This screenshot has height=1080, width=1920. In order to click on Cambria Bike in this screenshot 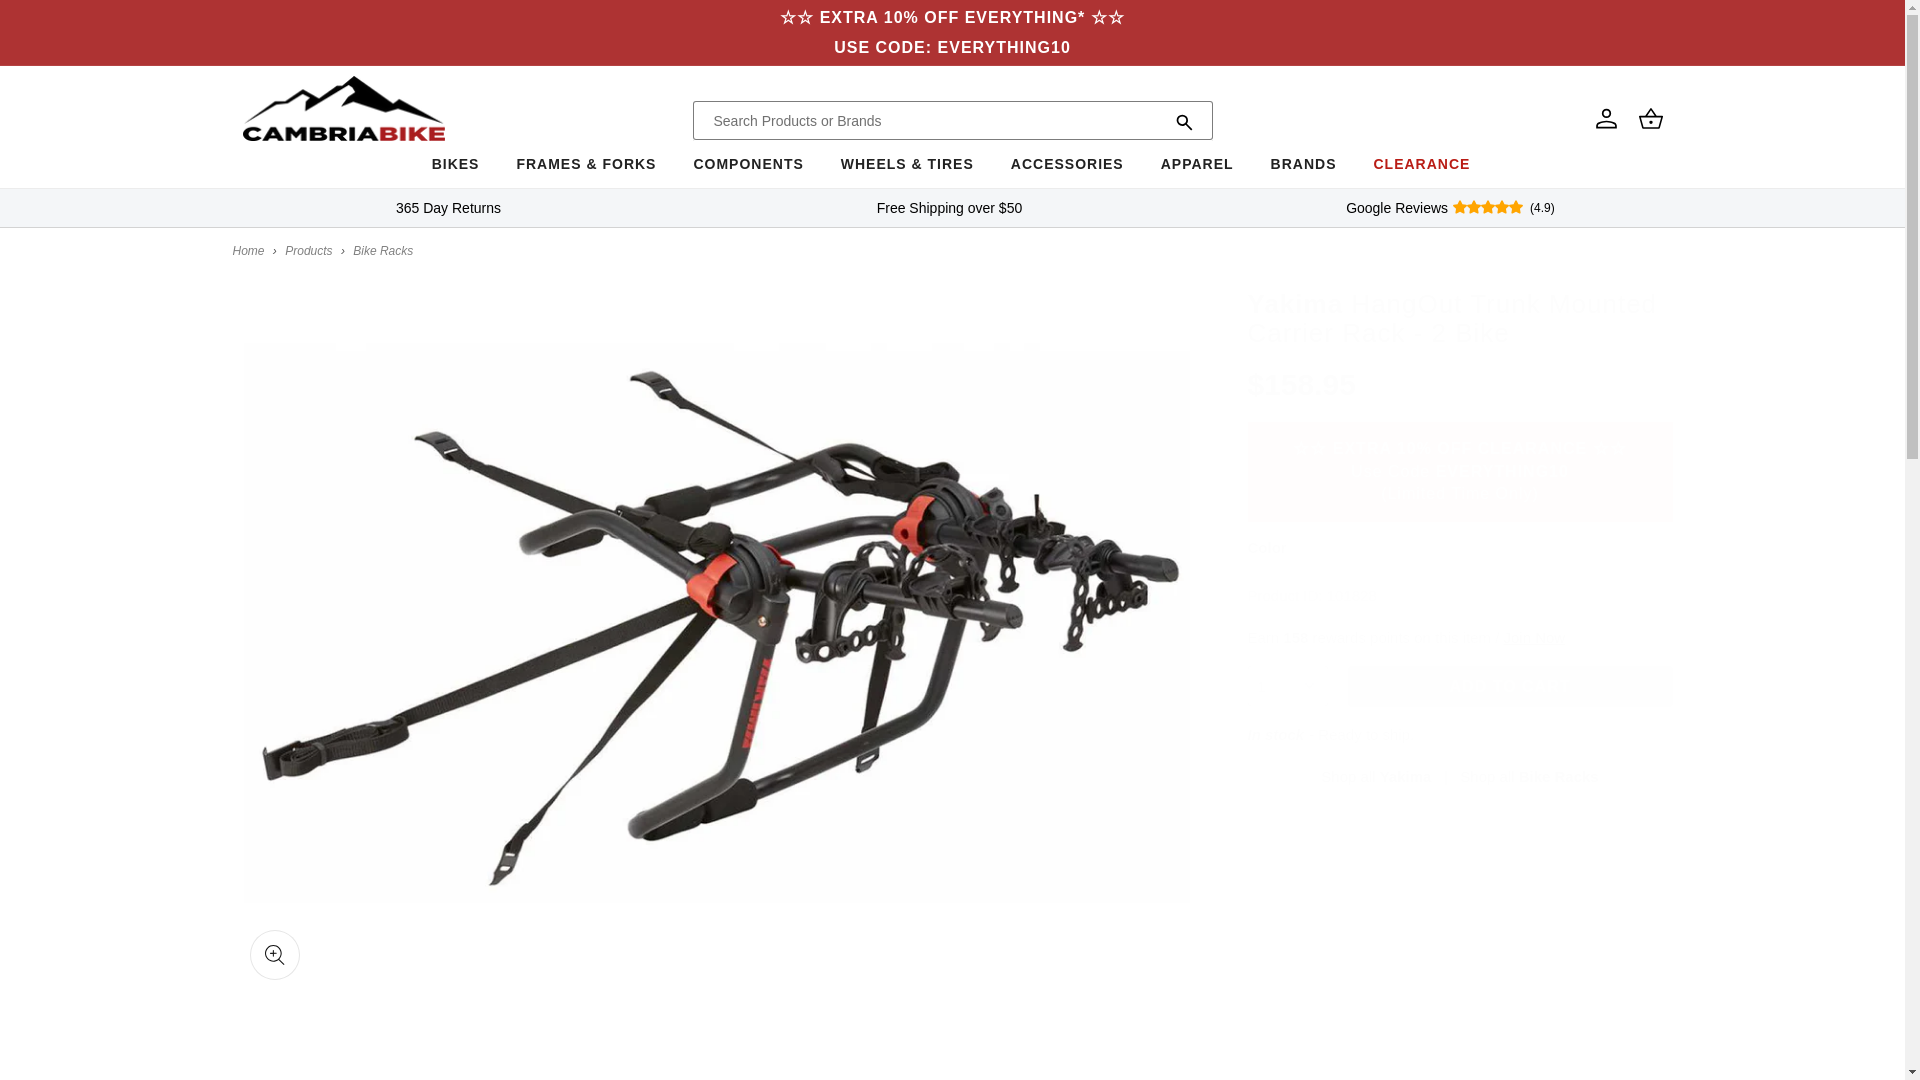, I will do `click(248, 251)`.